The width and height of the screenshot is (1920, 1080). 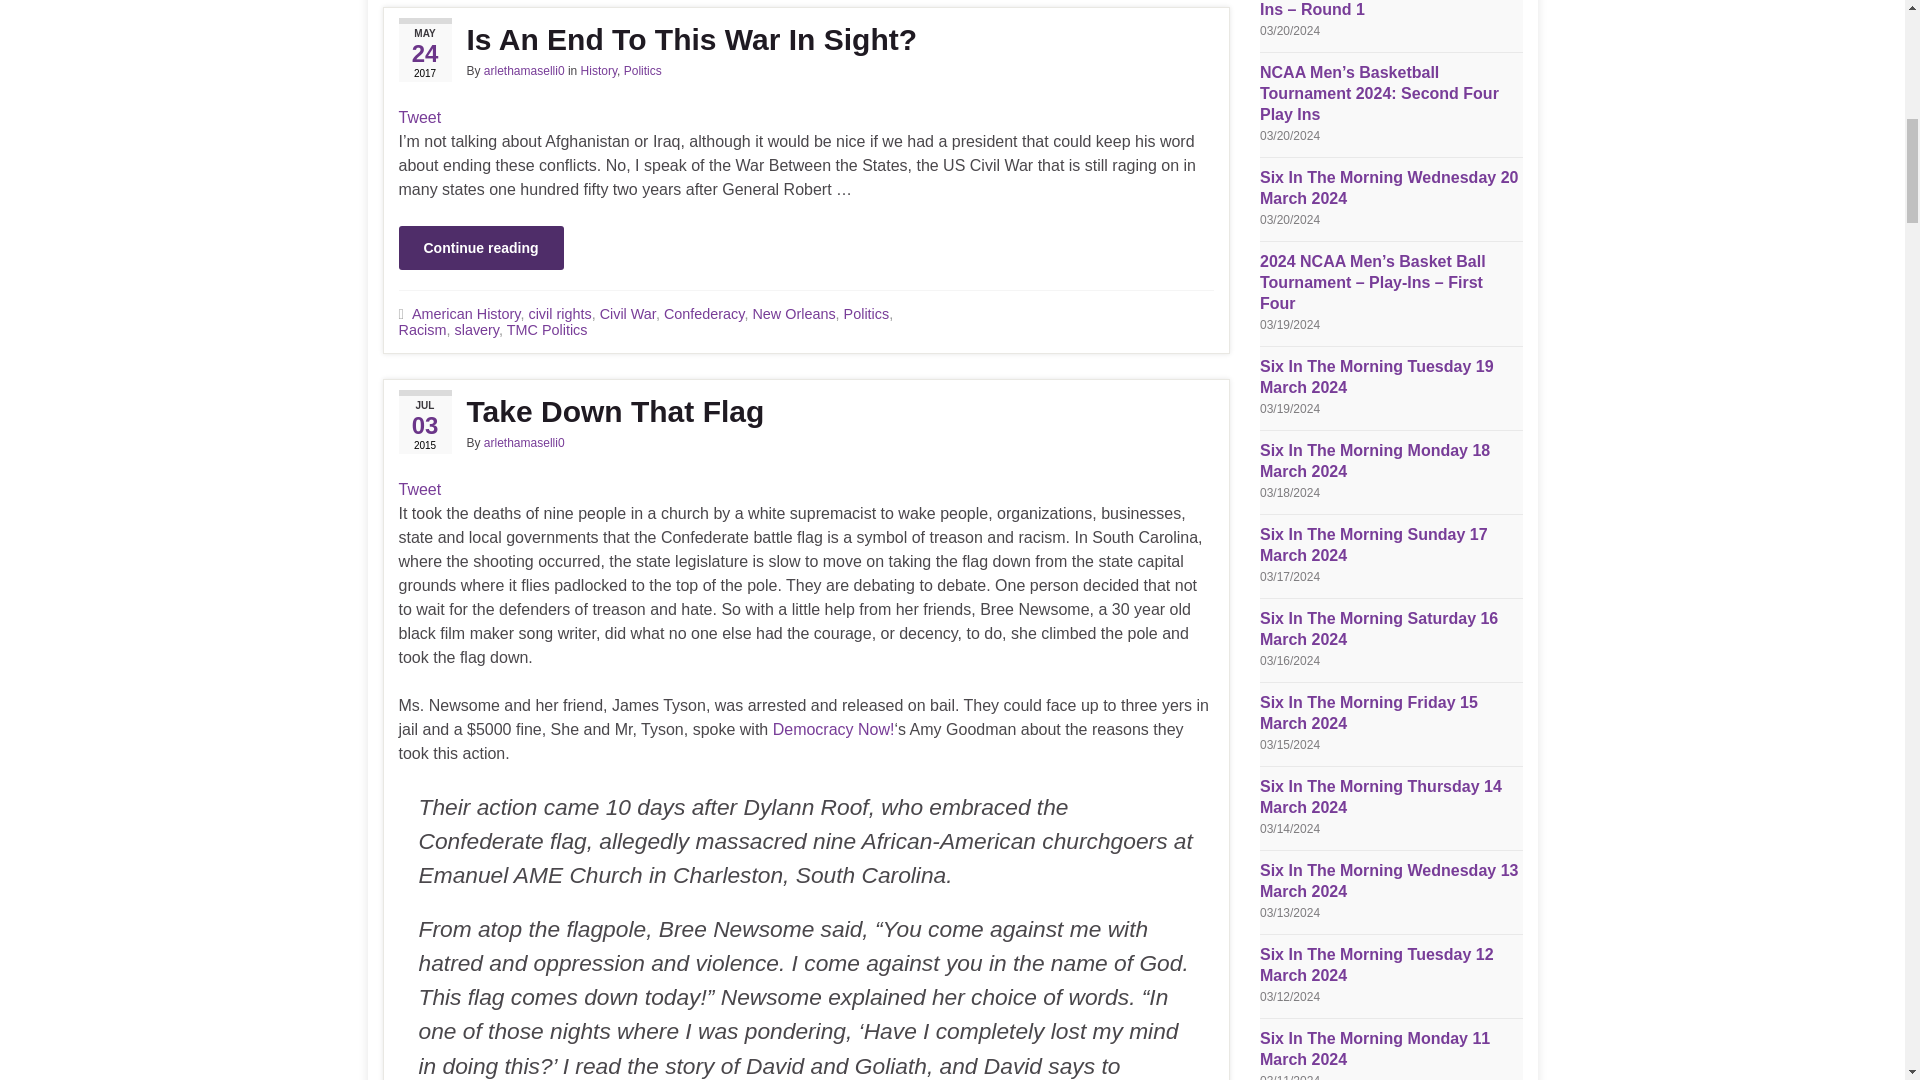 What do you see at coordinates (560, 313) in the screenshot?
I see `civil rights` at bounding box center [560, 313].